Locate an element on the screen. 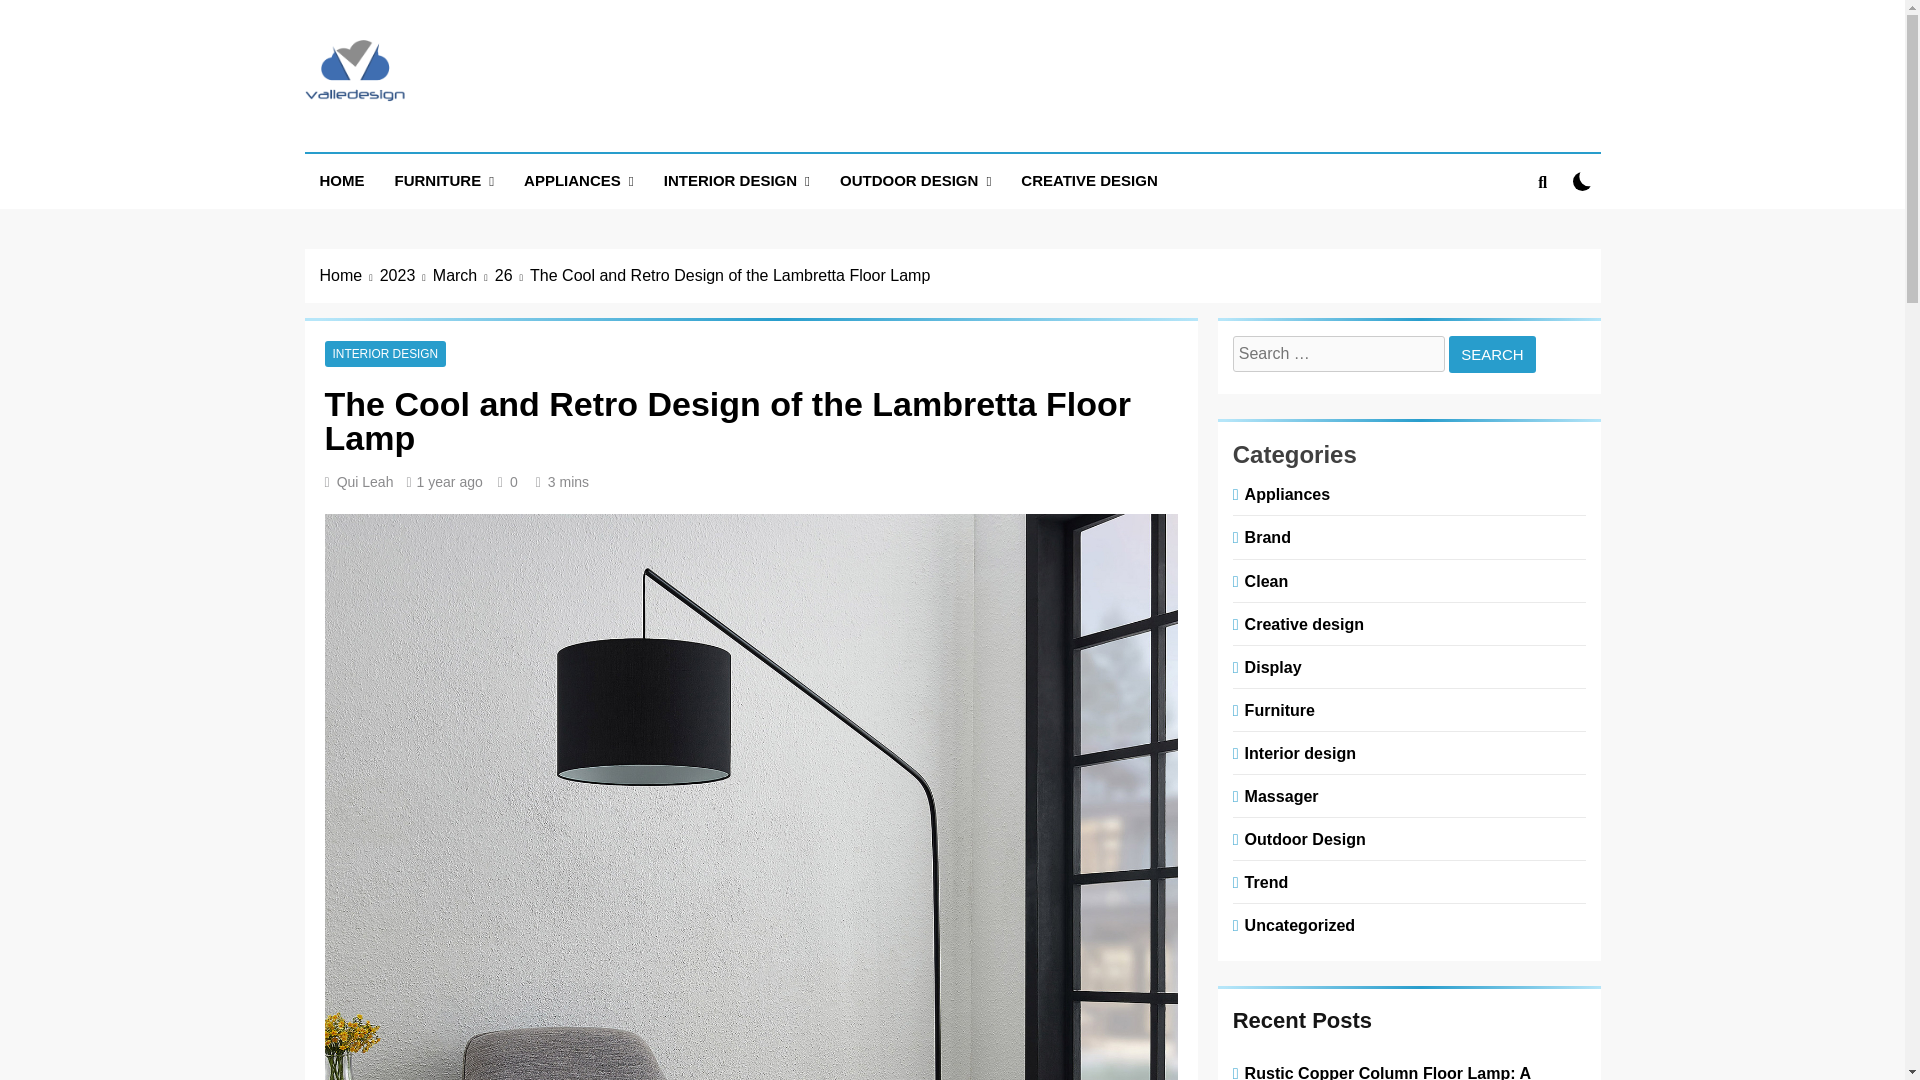 Image resolution: width=1920 pixels, height=1080 pixels. Search is located at coordinates (1492, 354).